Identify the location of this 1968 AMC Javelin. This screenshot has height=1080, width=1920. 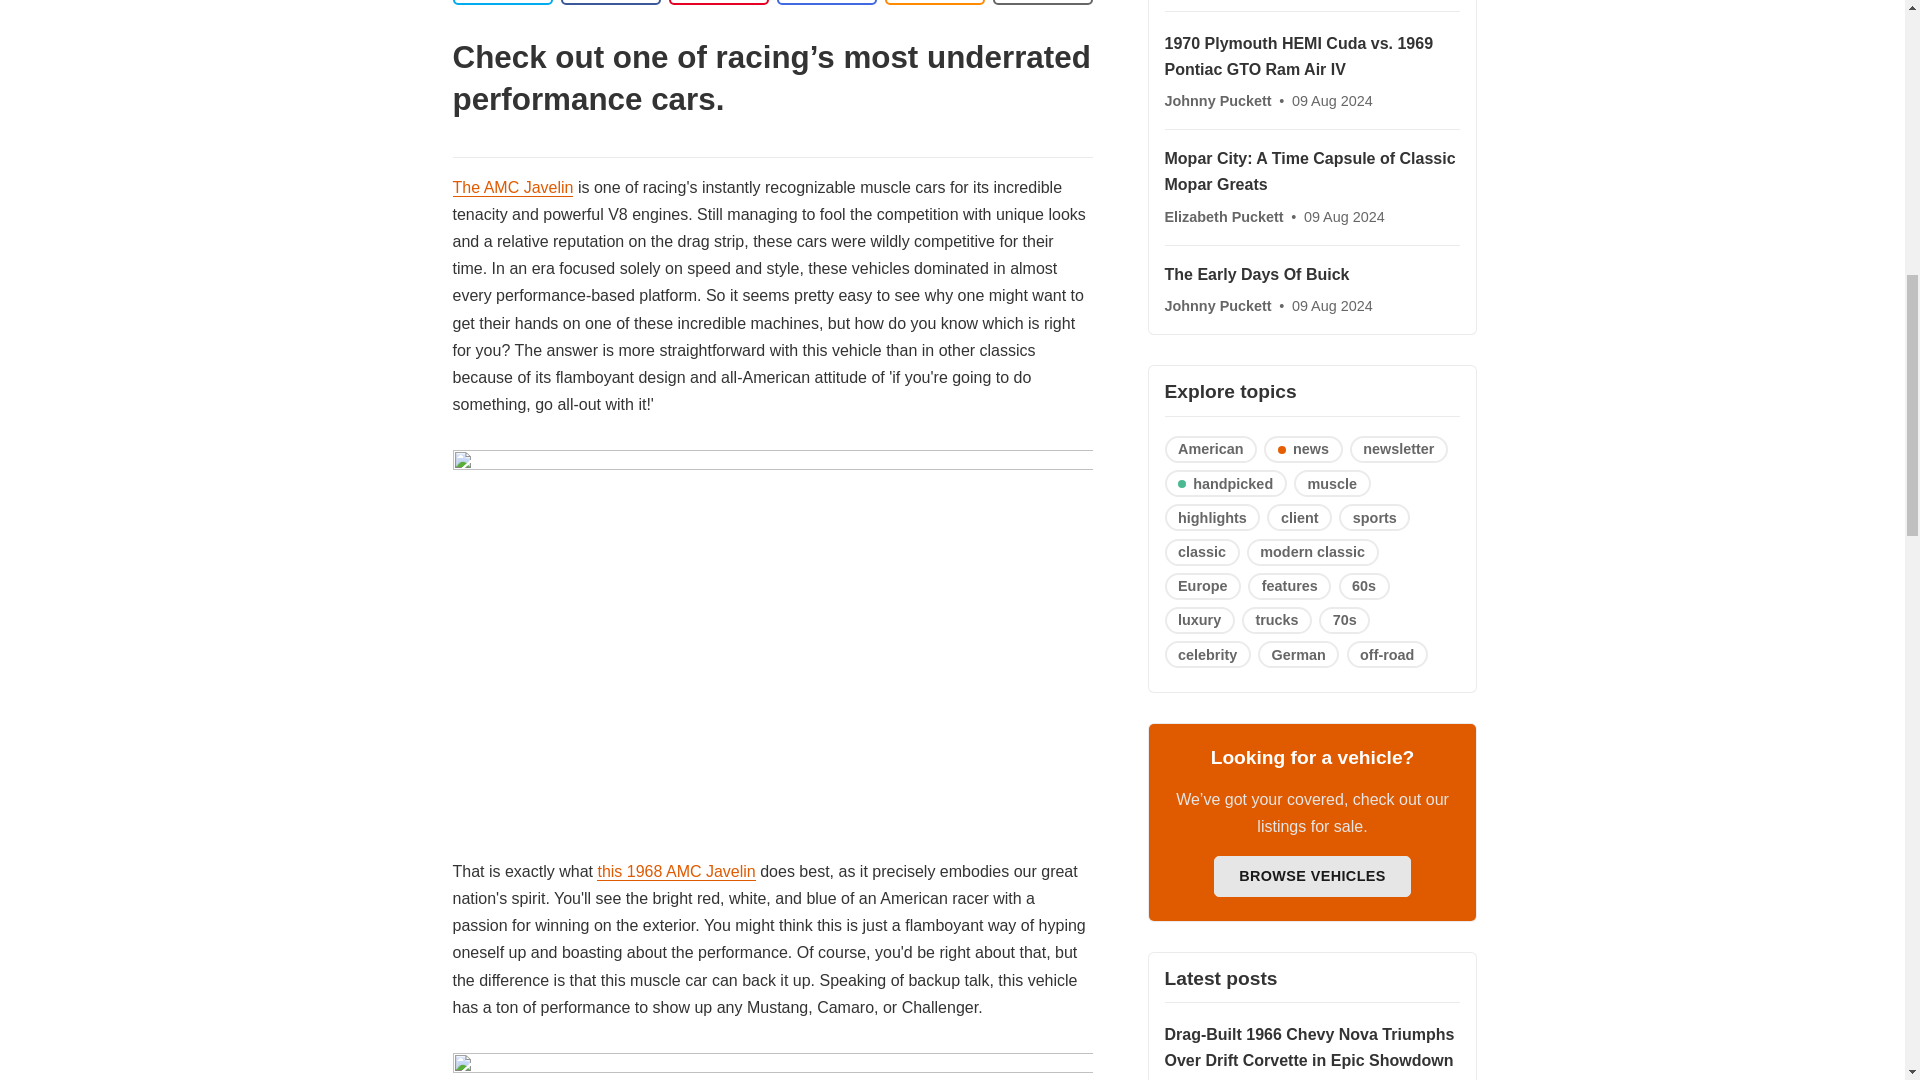
(676, 872).